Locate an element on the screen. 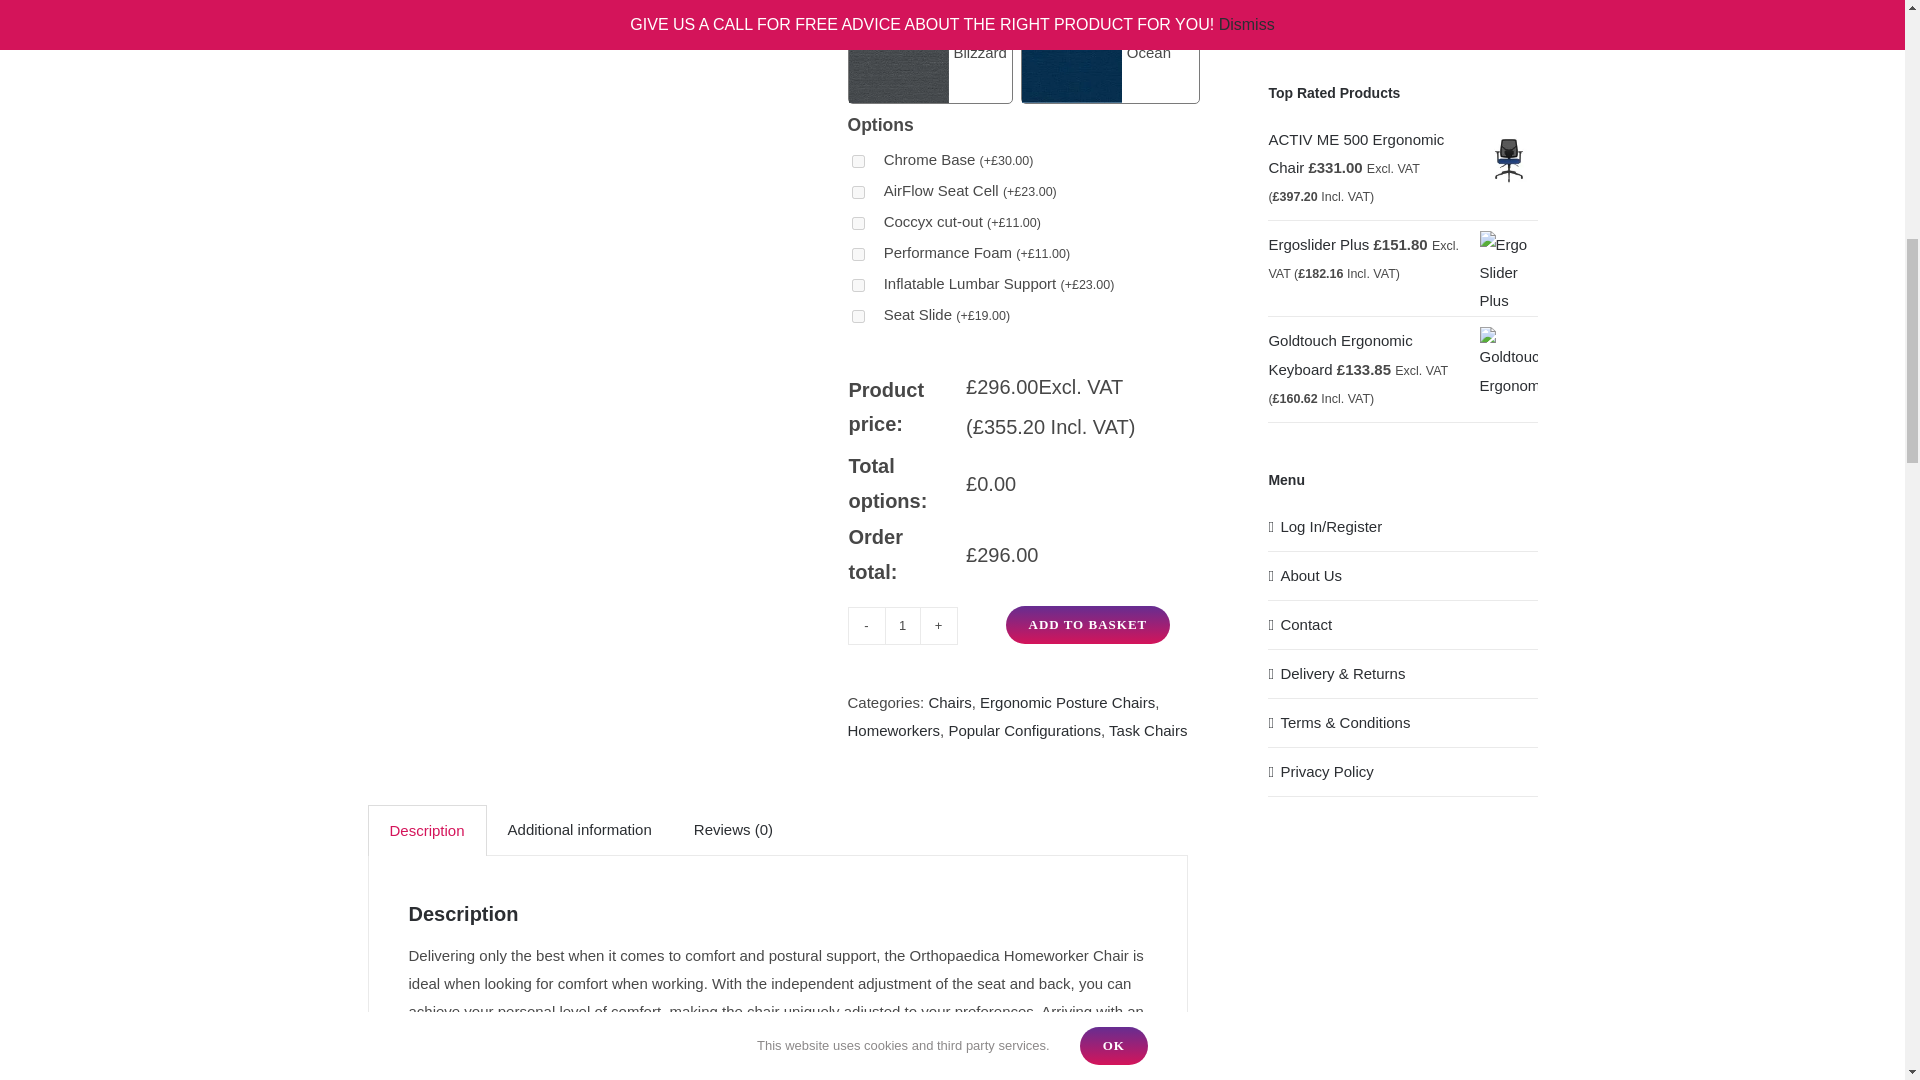 This screenshot has width=1920, height=1080. Chrome Base is located at coordinates (858, 162).